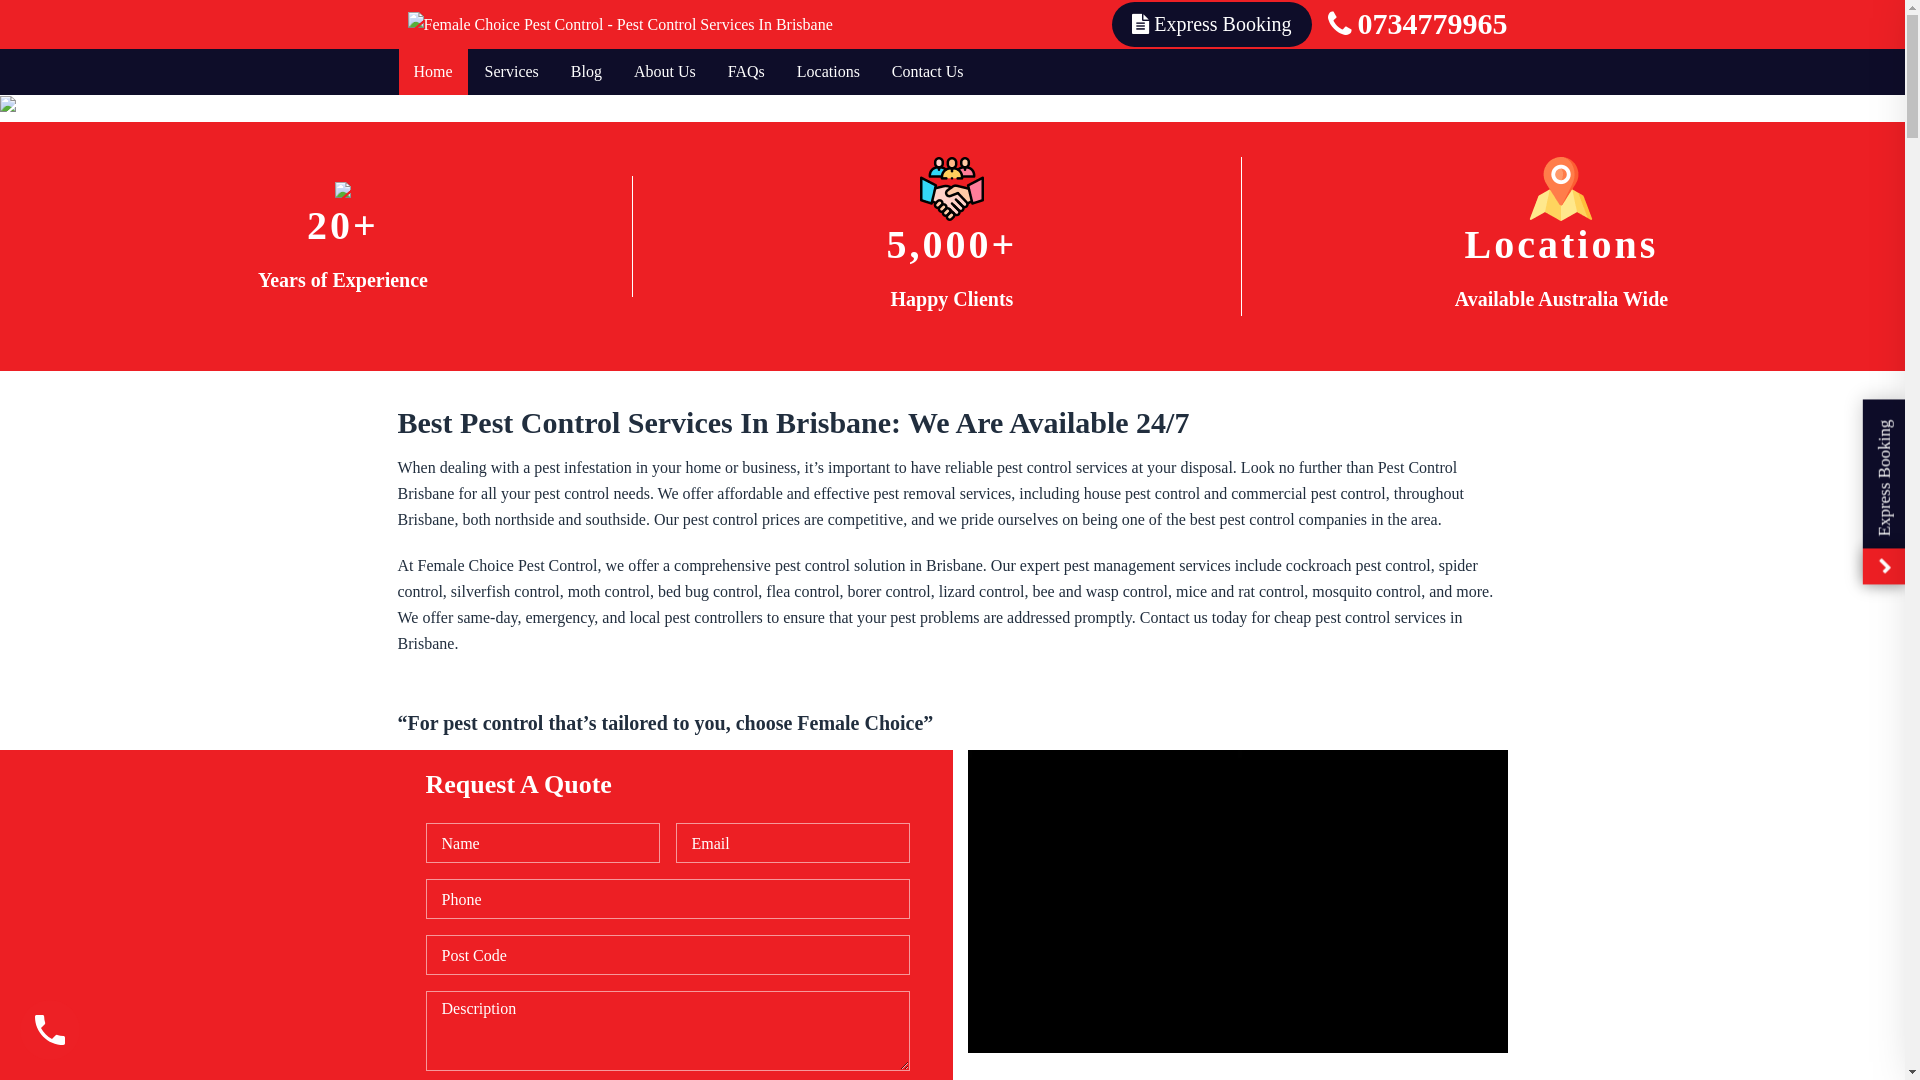 This screenshot has width=1920, height=1080. I want to click on Express Booking, so click(1212, 24).